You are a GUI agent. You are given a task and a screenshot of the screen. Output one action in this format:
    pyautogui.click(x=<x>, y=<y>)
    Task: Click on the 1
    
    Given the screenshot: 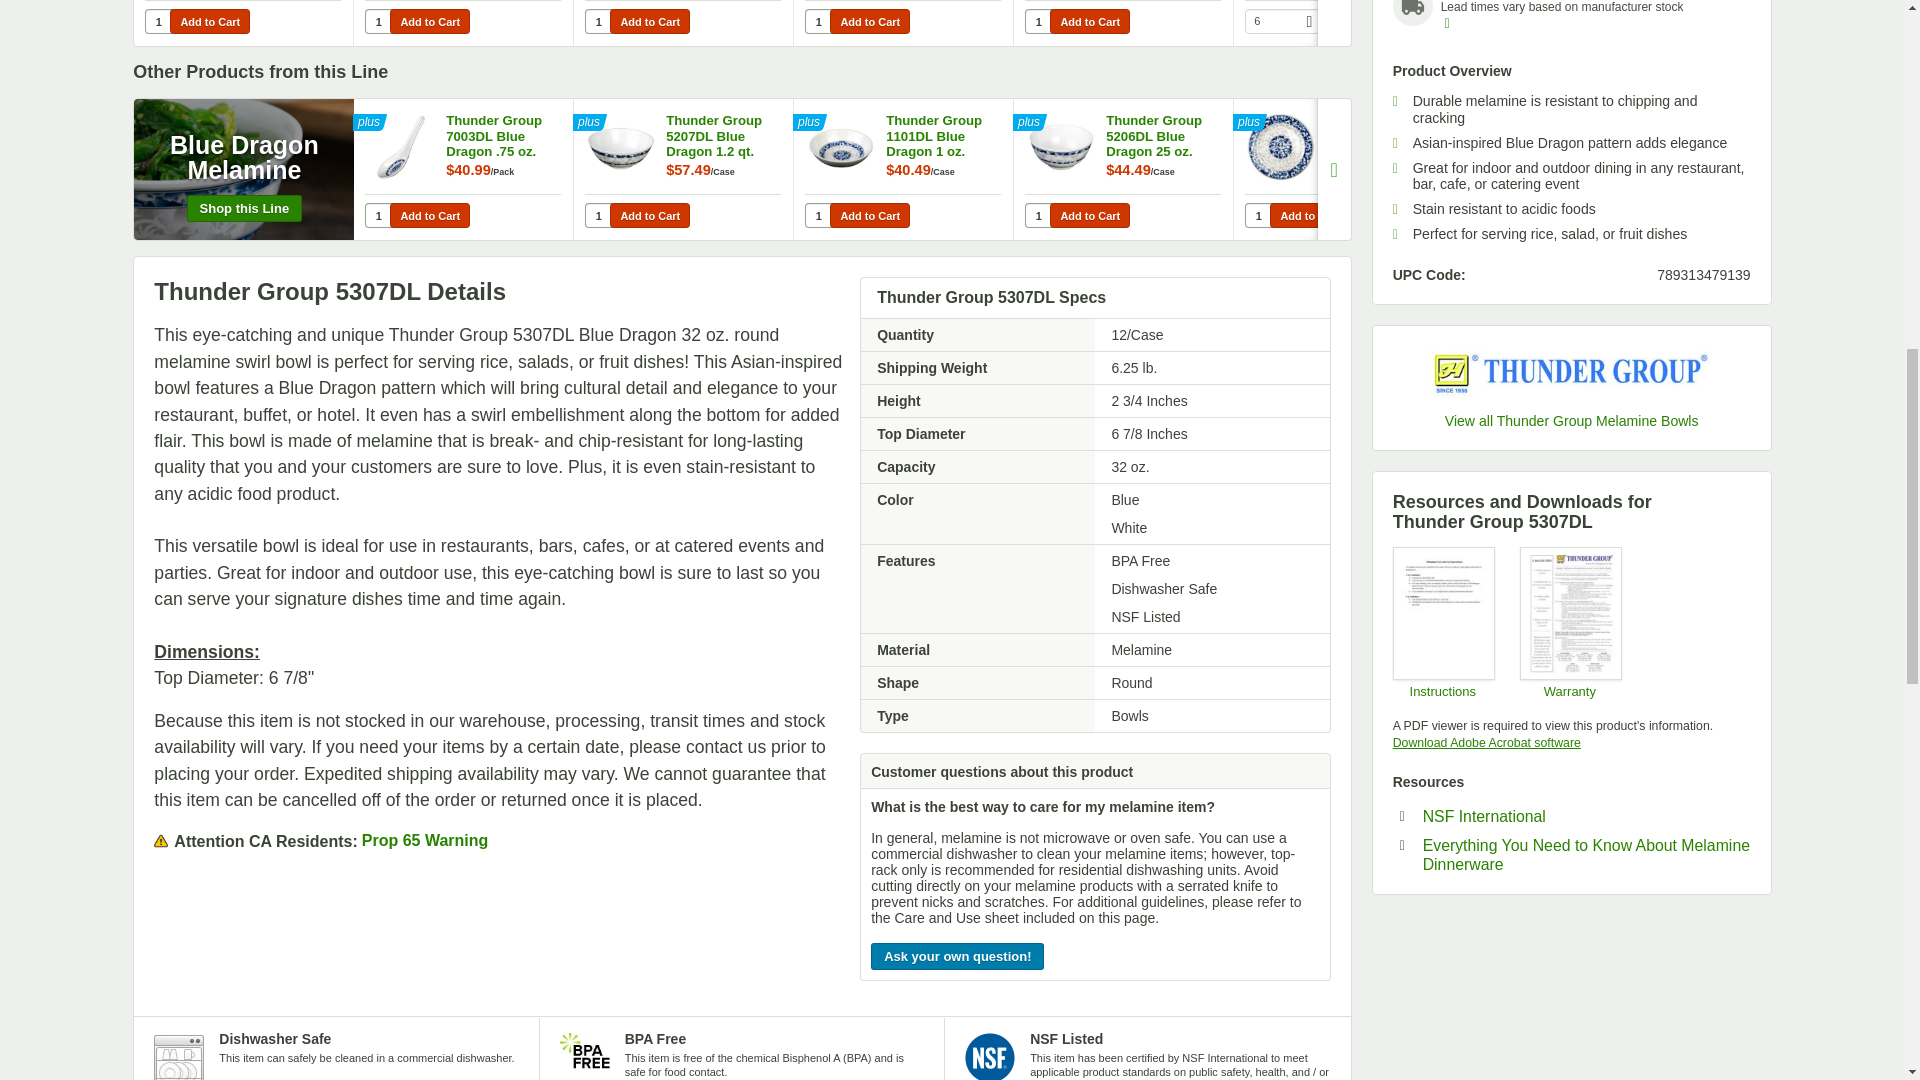 What is the action you would take?
    pyautogui.click(x=818, y=20)
    